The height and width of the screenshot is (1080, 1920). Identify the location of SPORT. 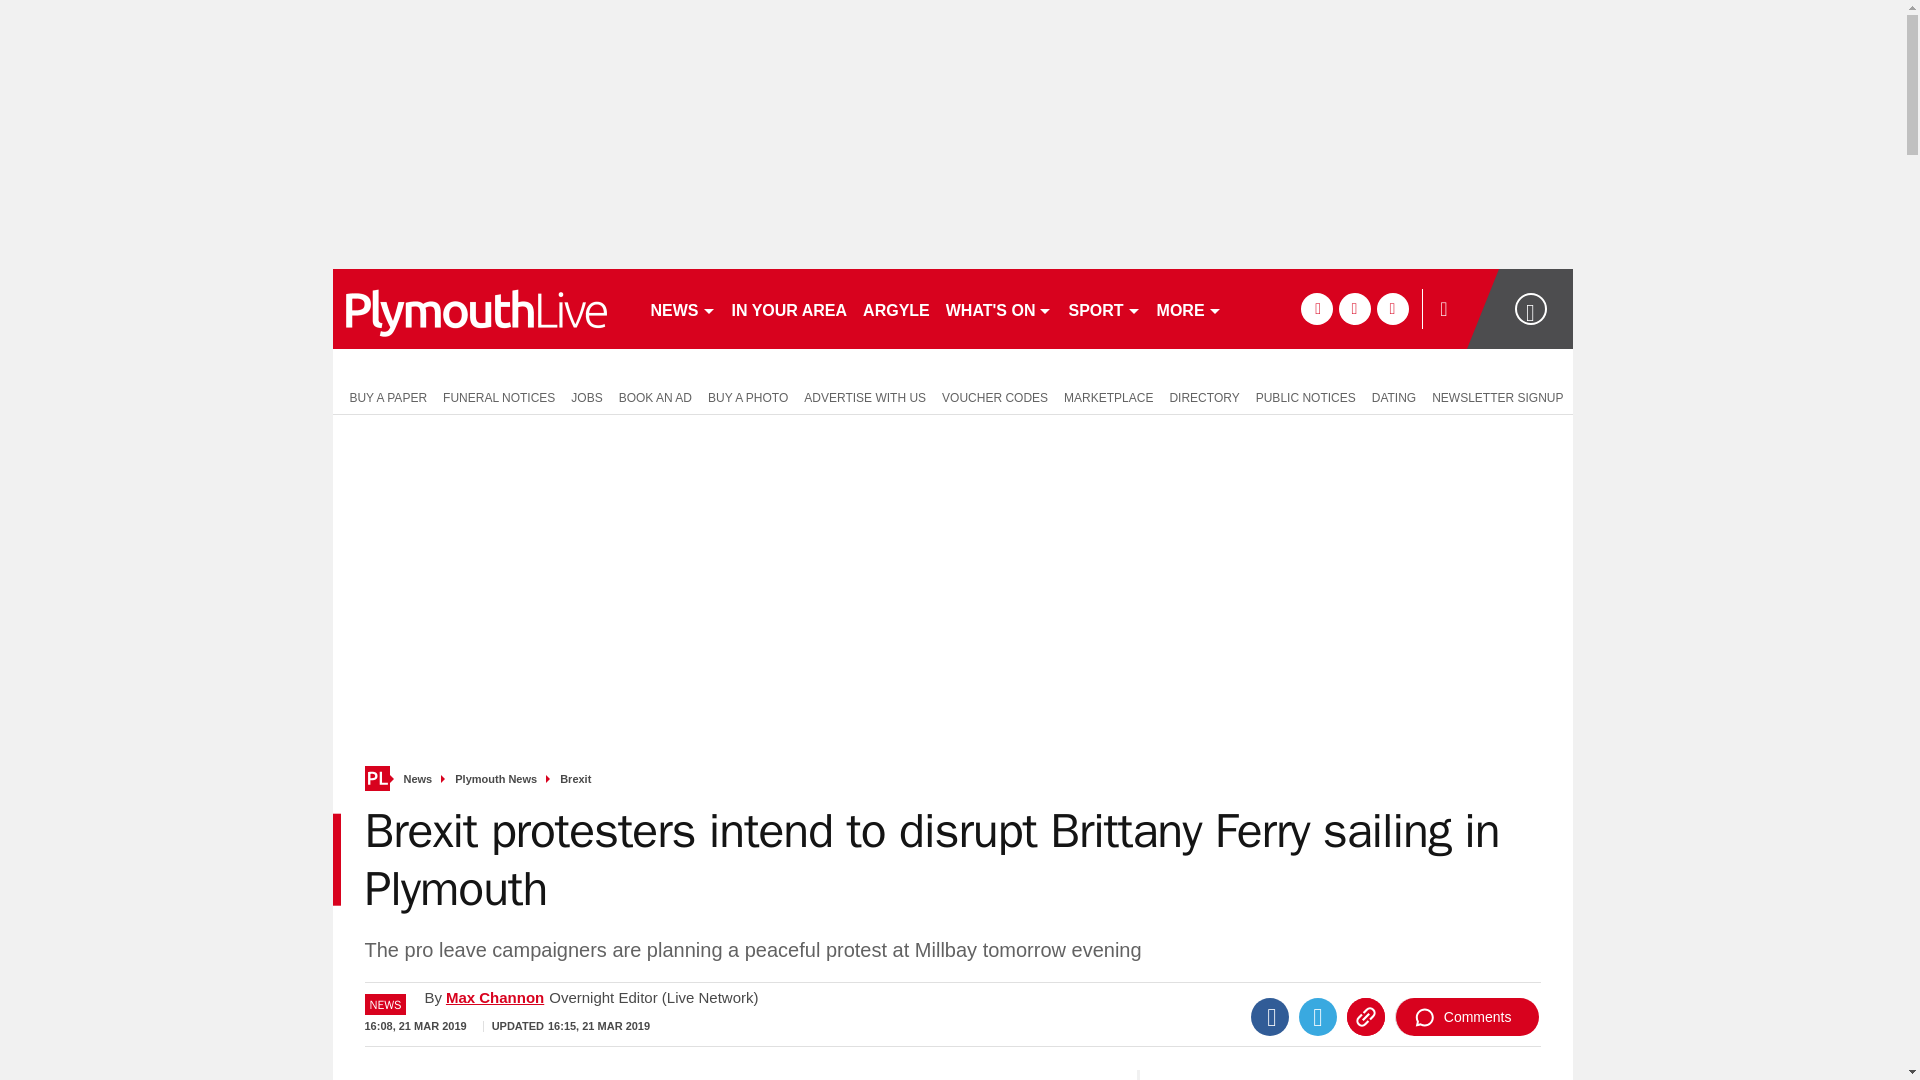
(1104, 308).